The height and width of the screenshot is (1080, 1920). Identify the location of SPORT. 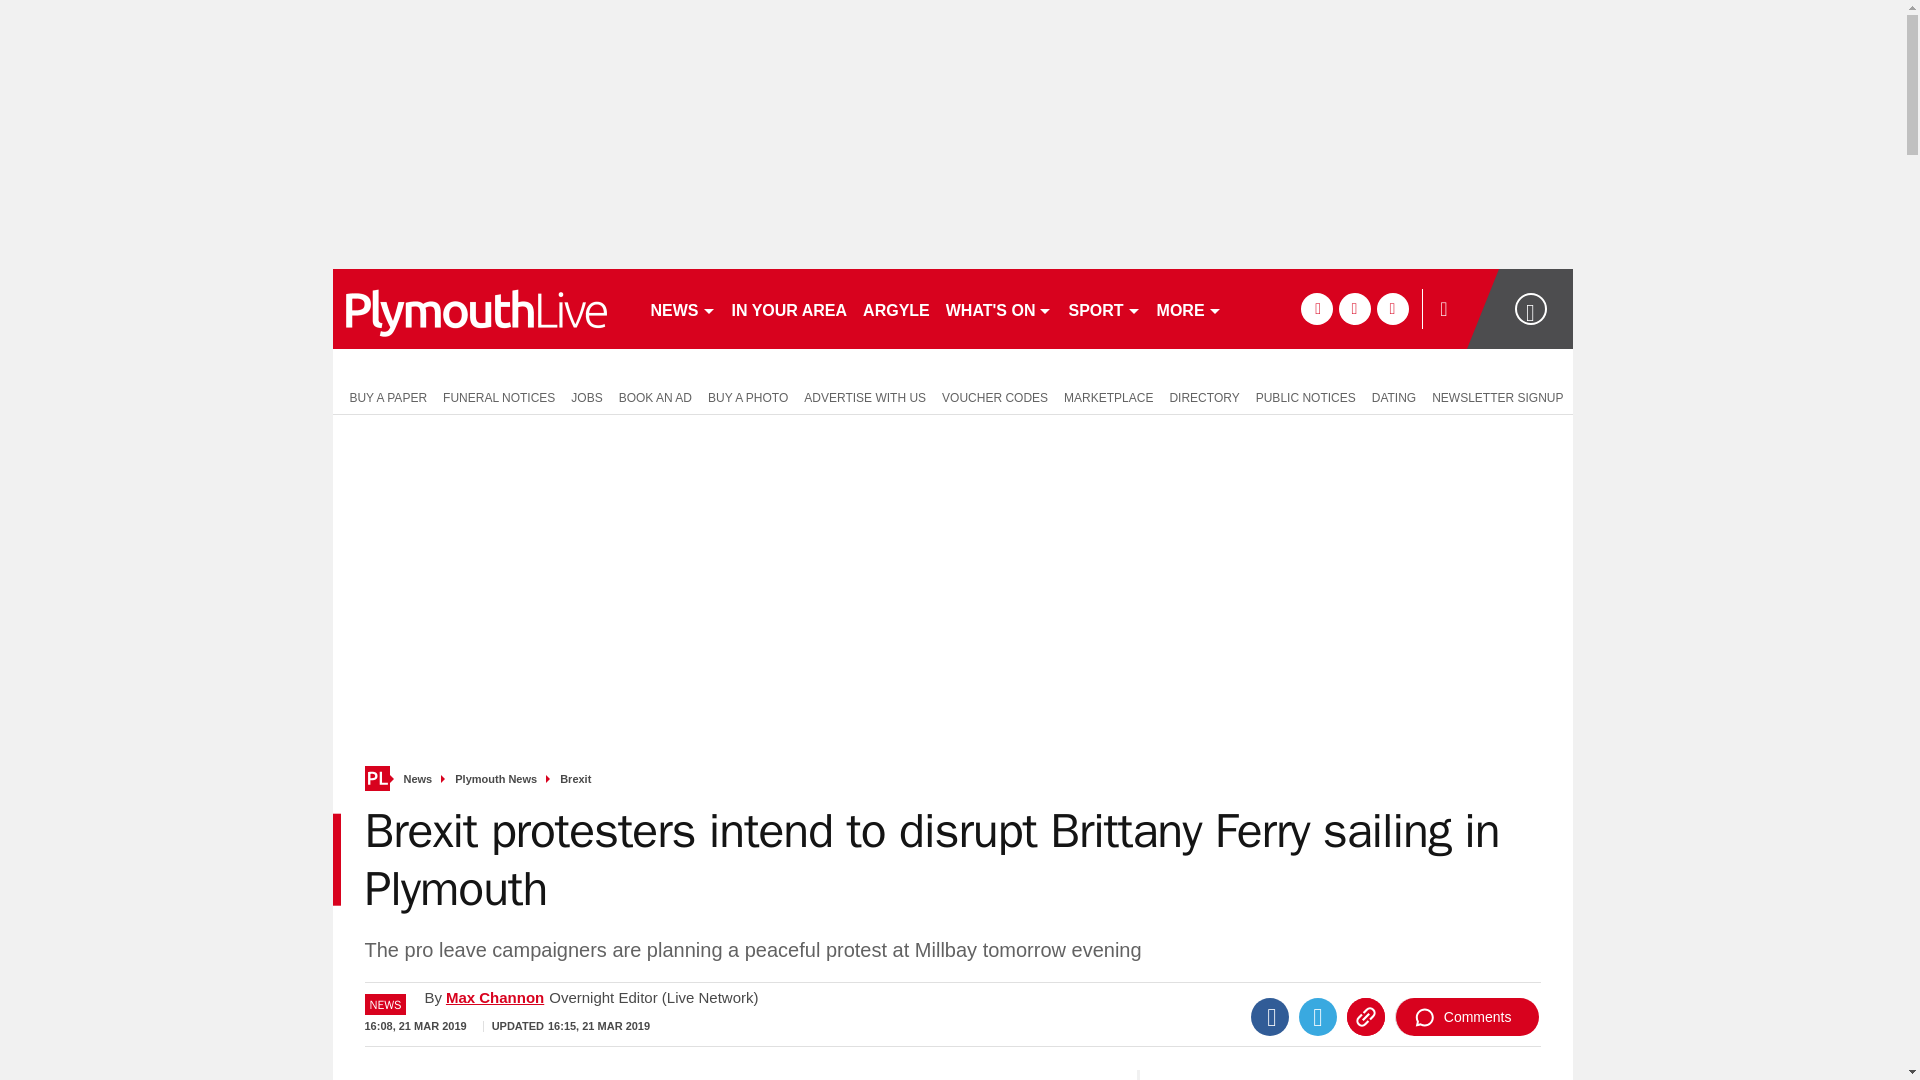
(1104, 308).